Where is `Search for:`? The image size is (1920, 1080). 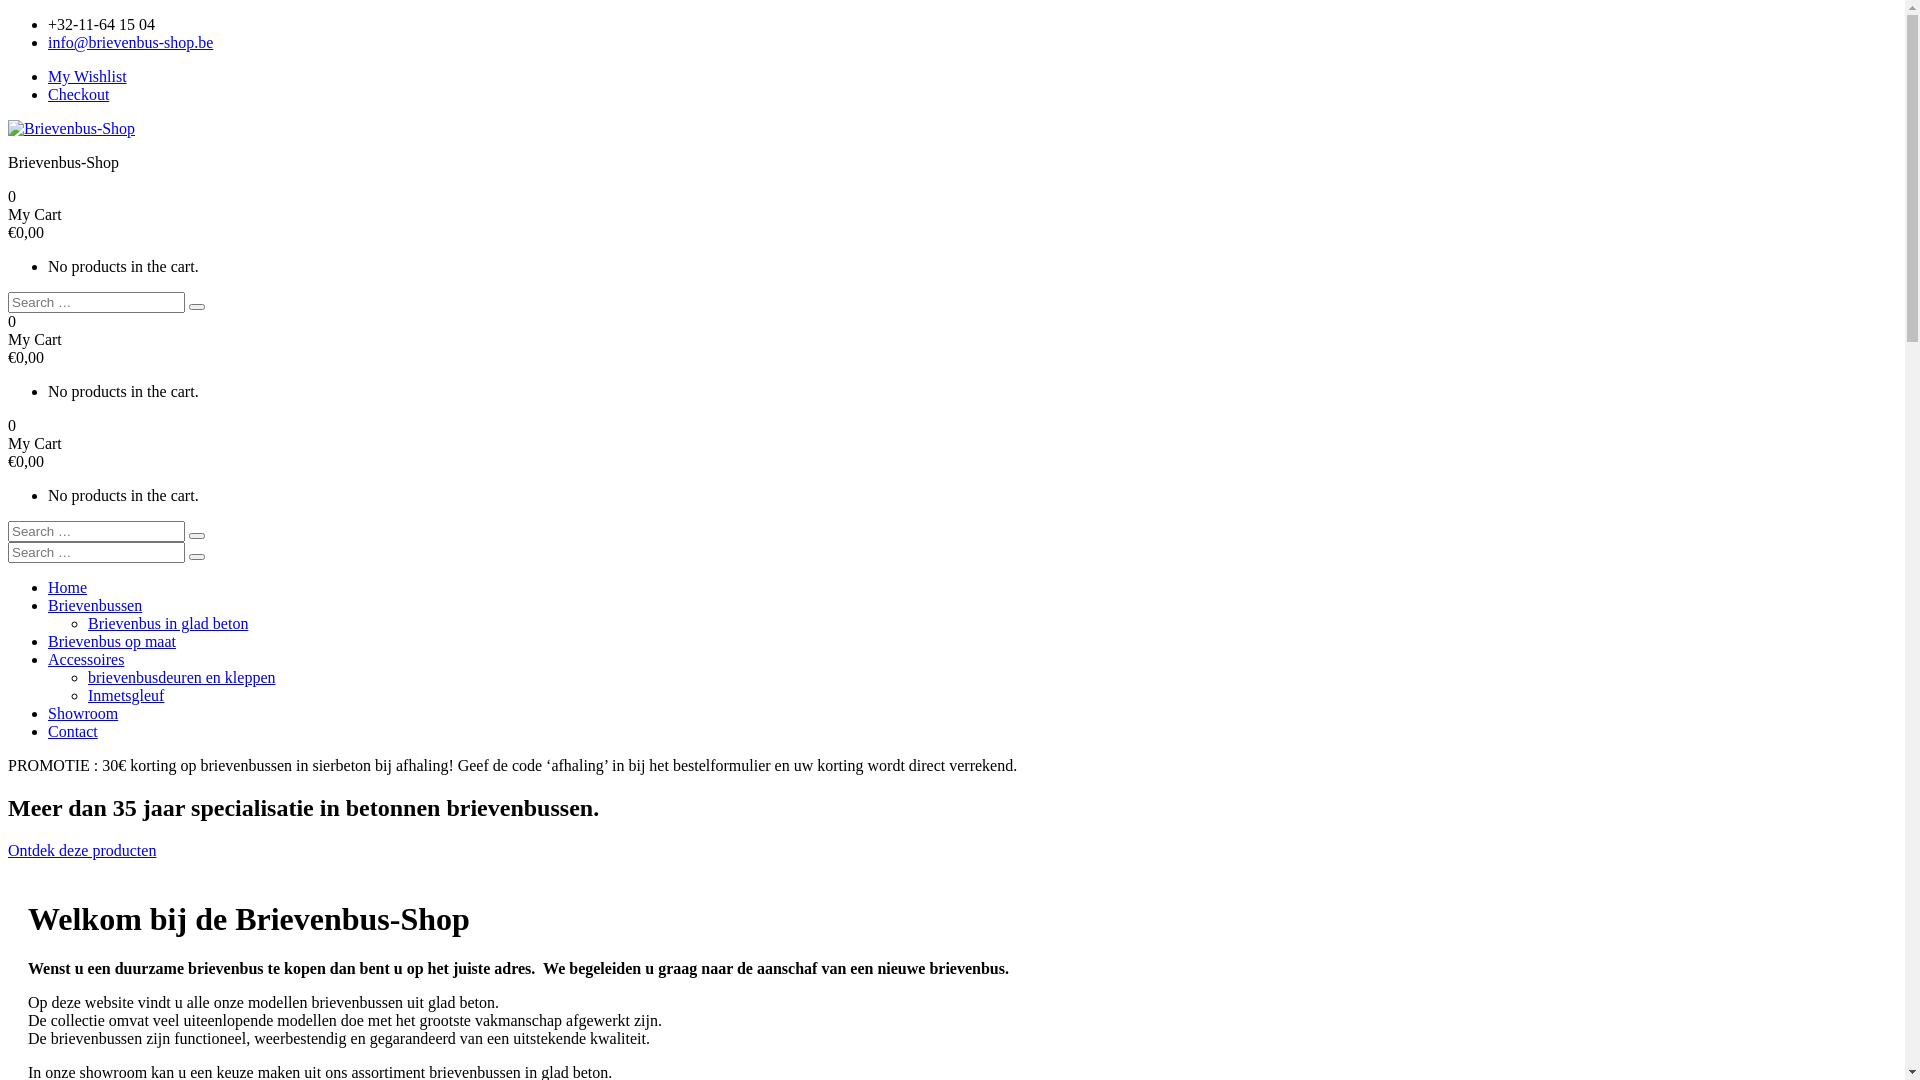 Search for: is located at coordinates (96, 552).